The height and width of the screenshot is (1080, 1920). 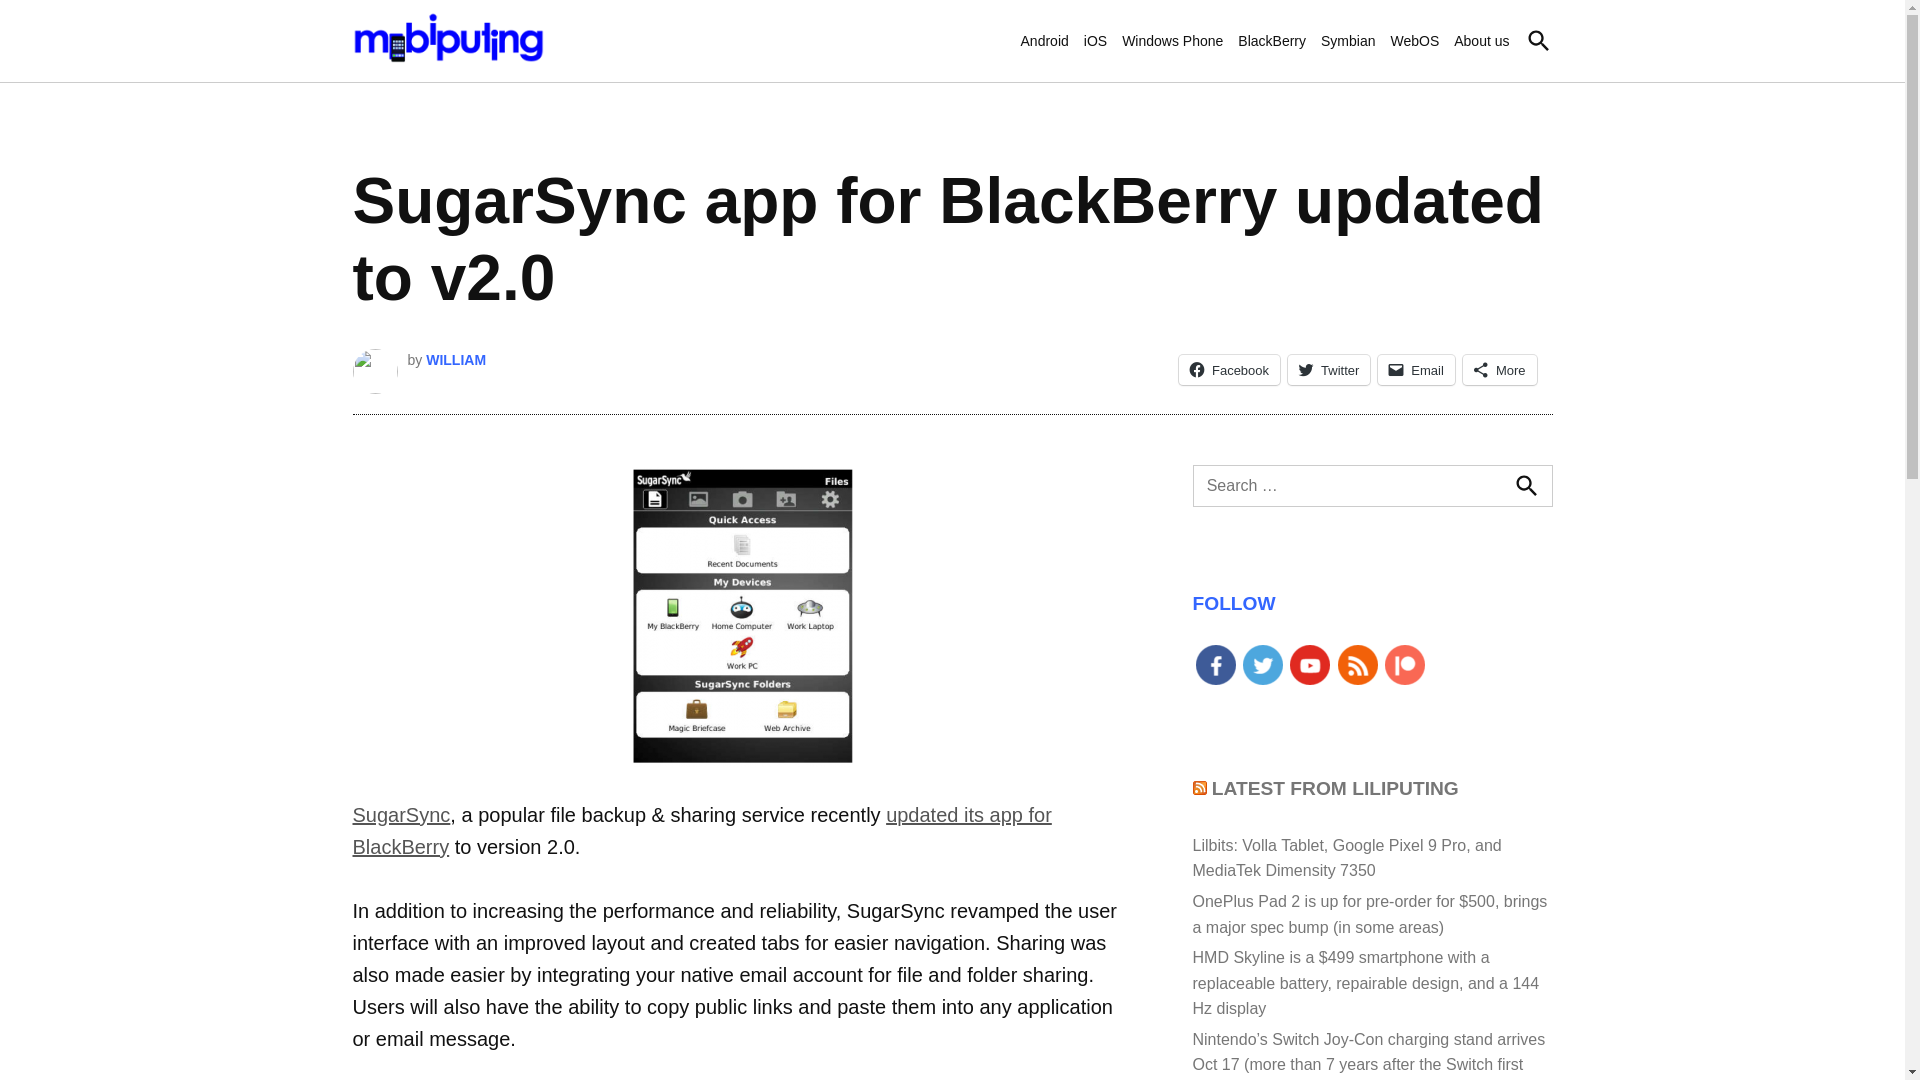 I want to click on More, so click(x=1500, y=370).